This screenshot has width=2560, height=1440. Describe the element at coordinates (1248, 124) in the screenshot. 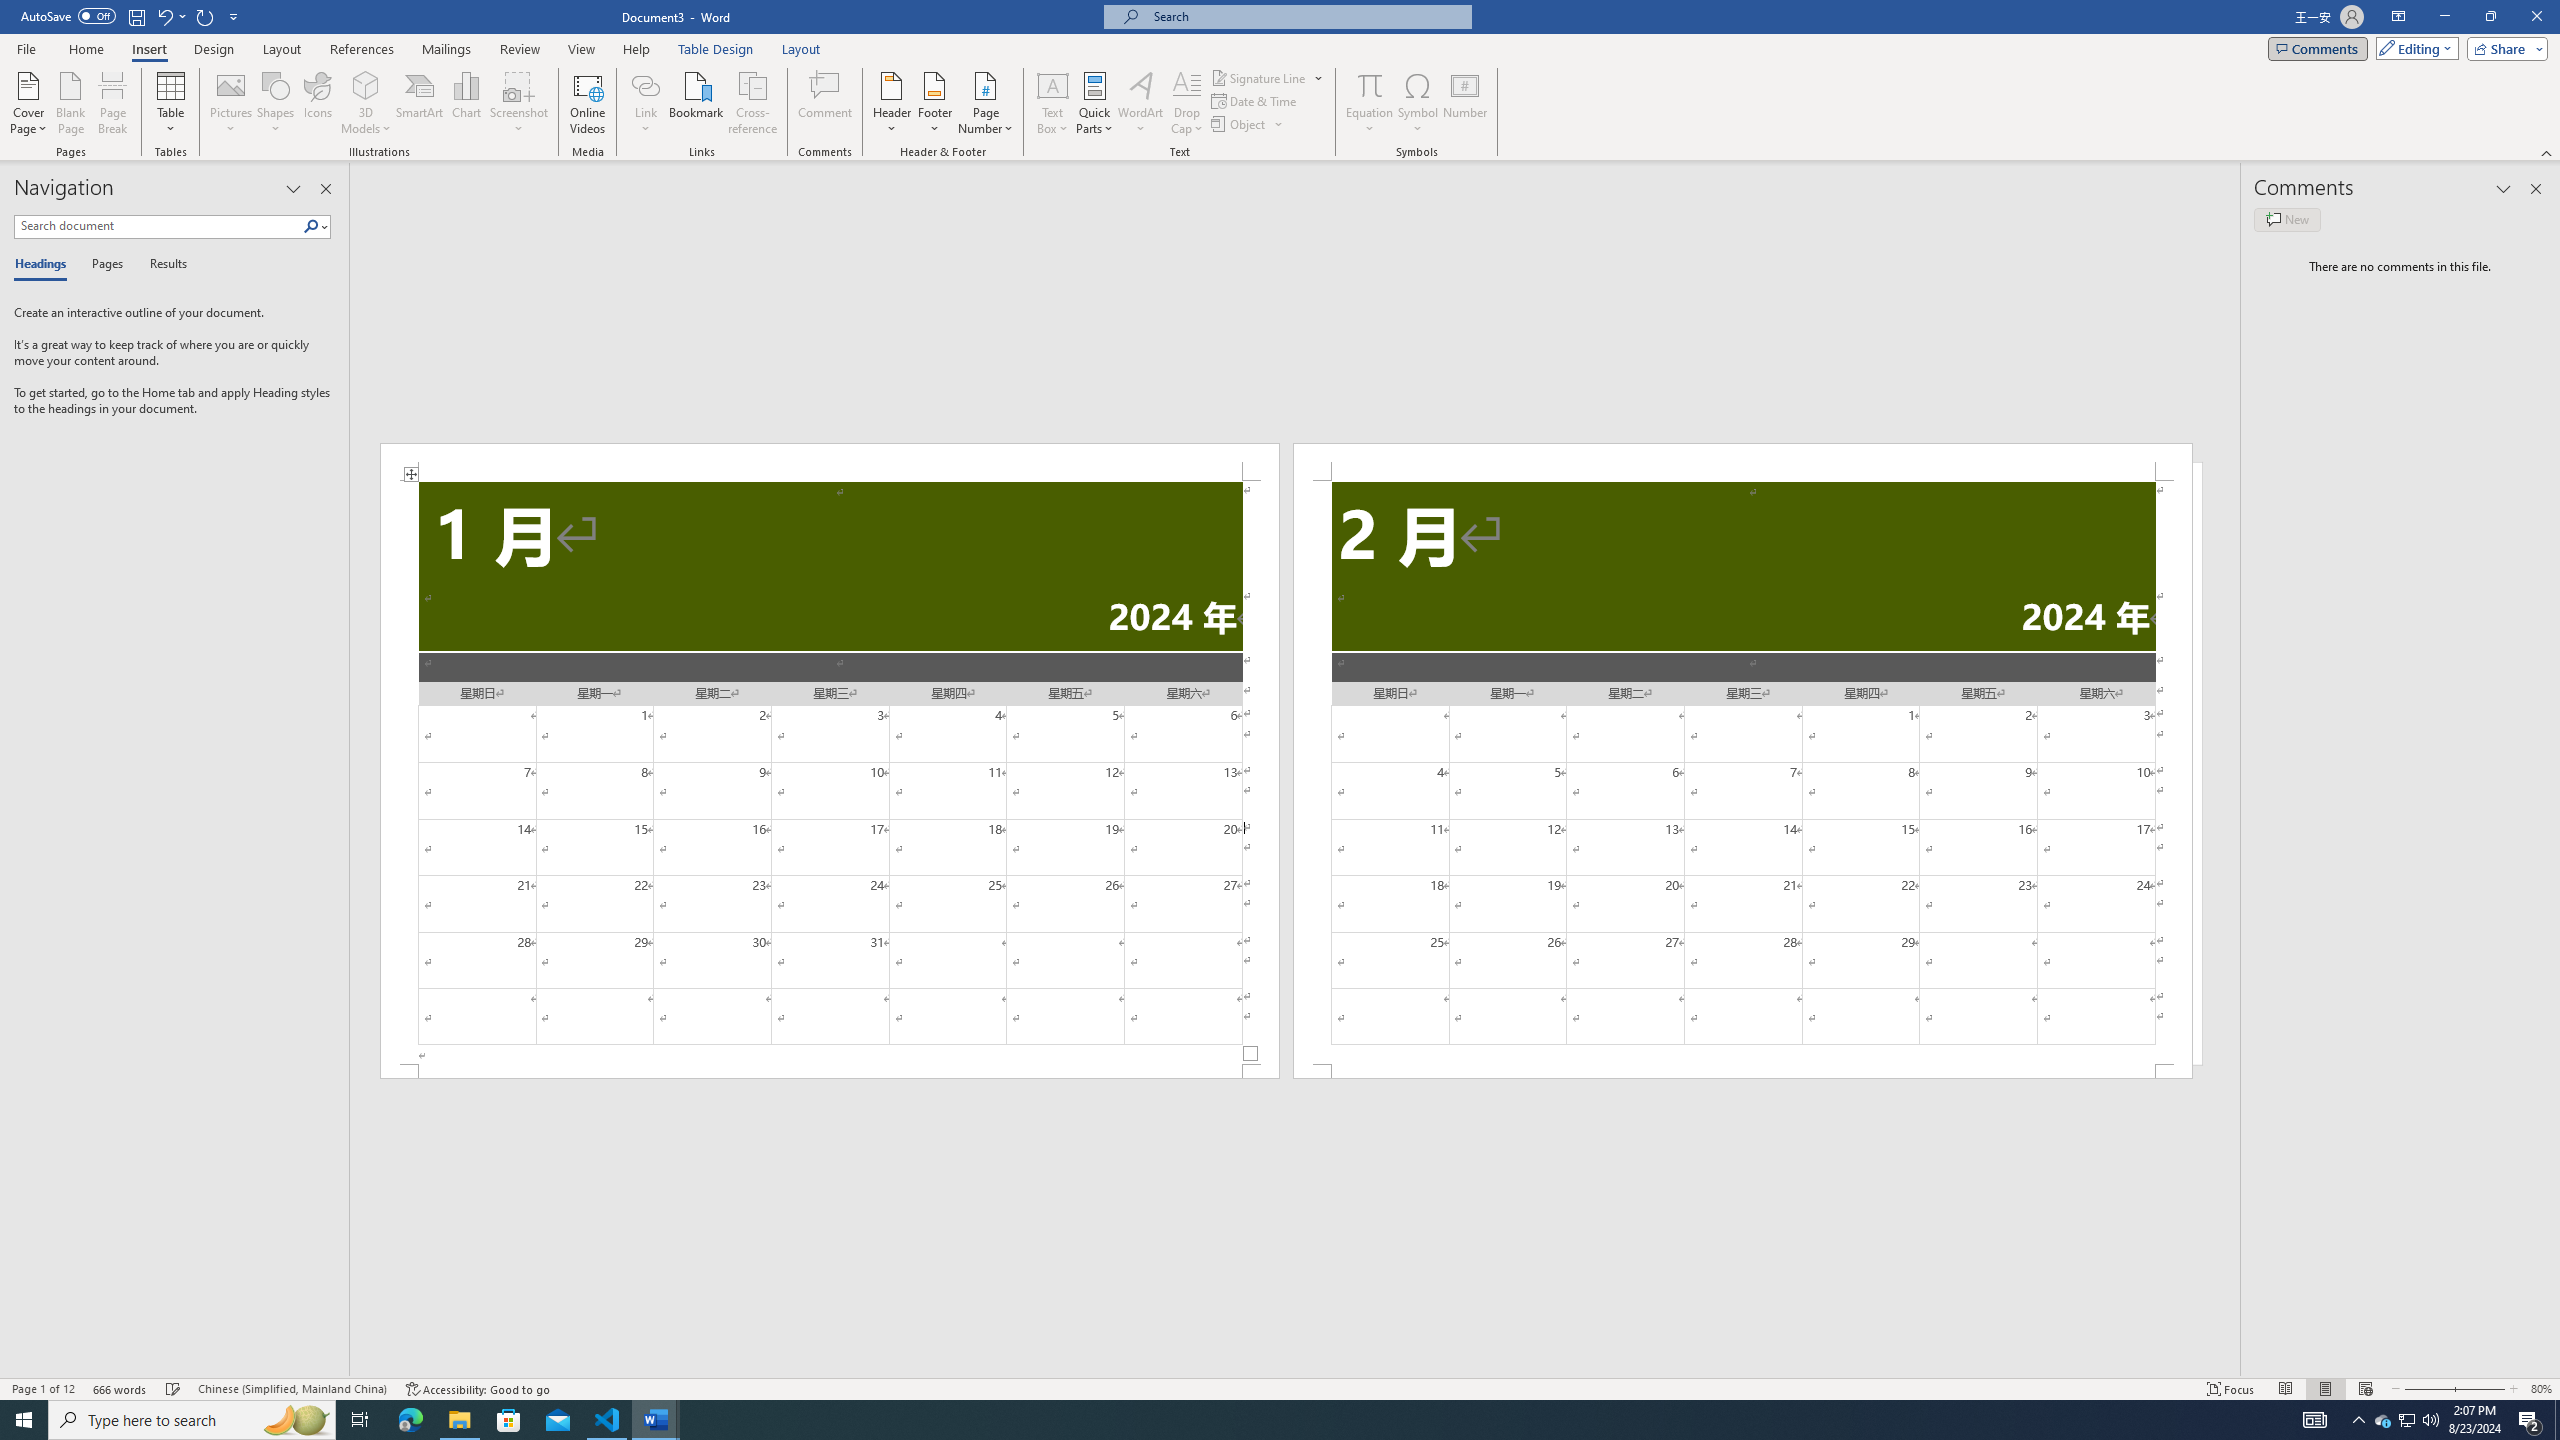

I see `Object...` at that location.